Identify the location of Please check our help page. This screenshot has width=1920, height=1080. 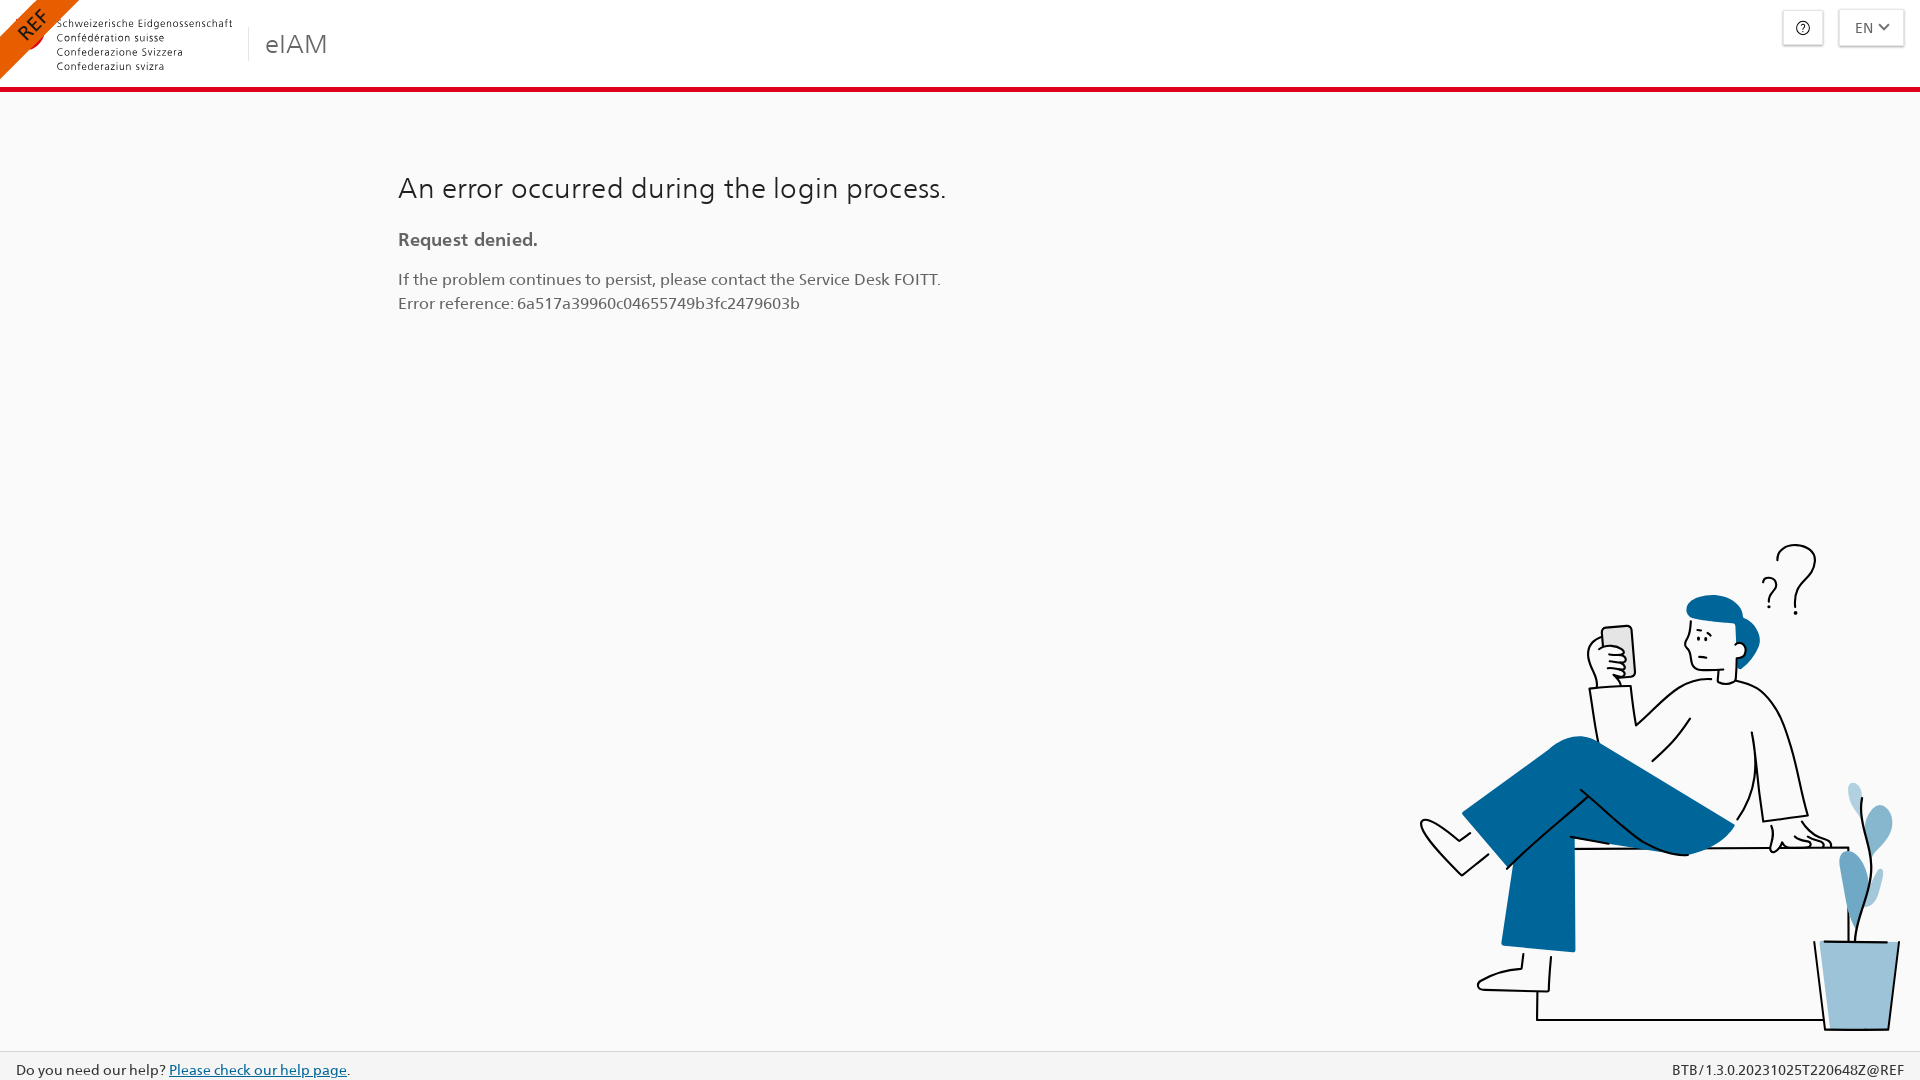
(258, 1070).